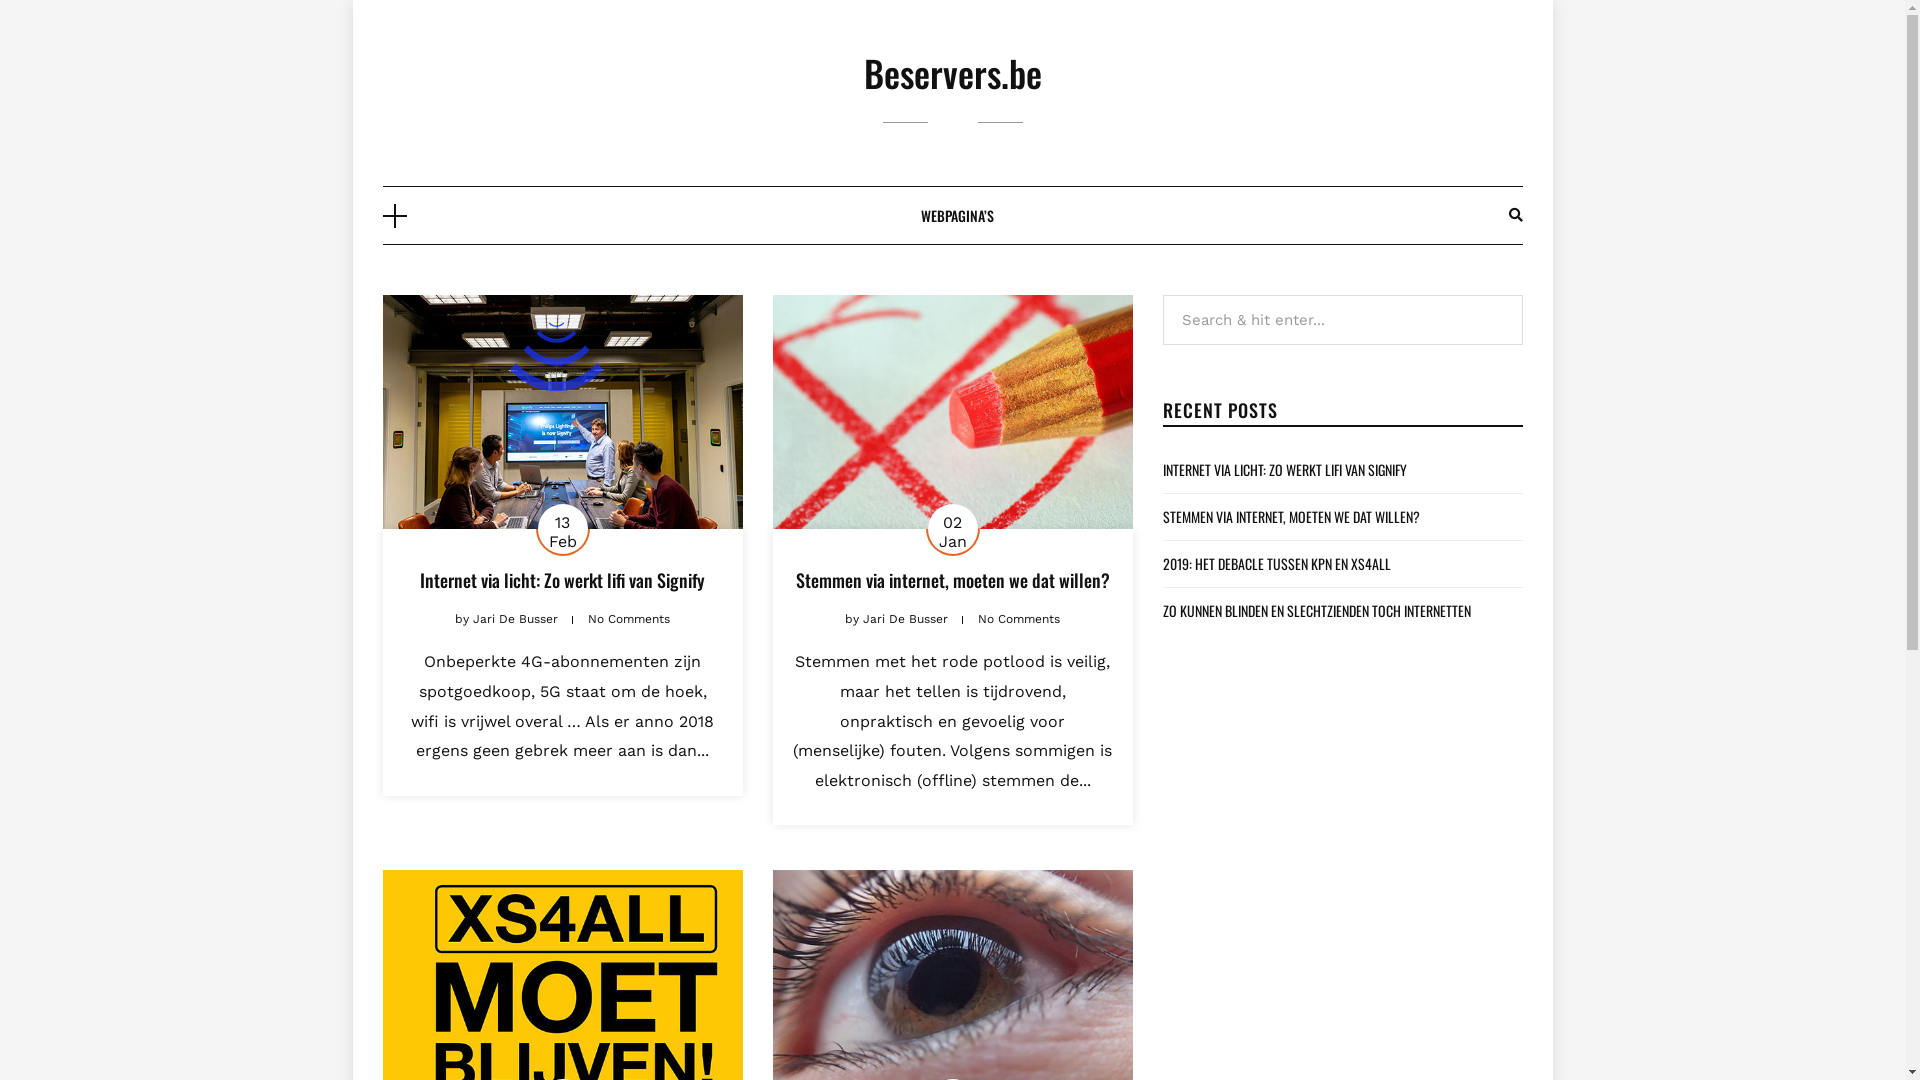 Image resolution: width=1920 pixels, height=1080 pixels. Describe the element at coordinates (953, 72) in the screenshot. I see `Beservers.be` at that location.